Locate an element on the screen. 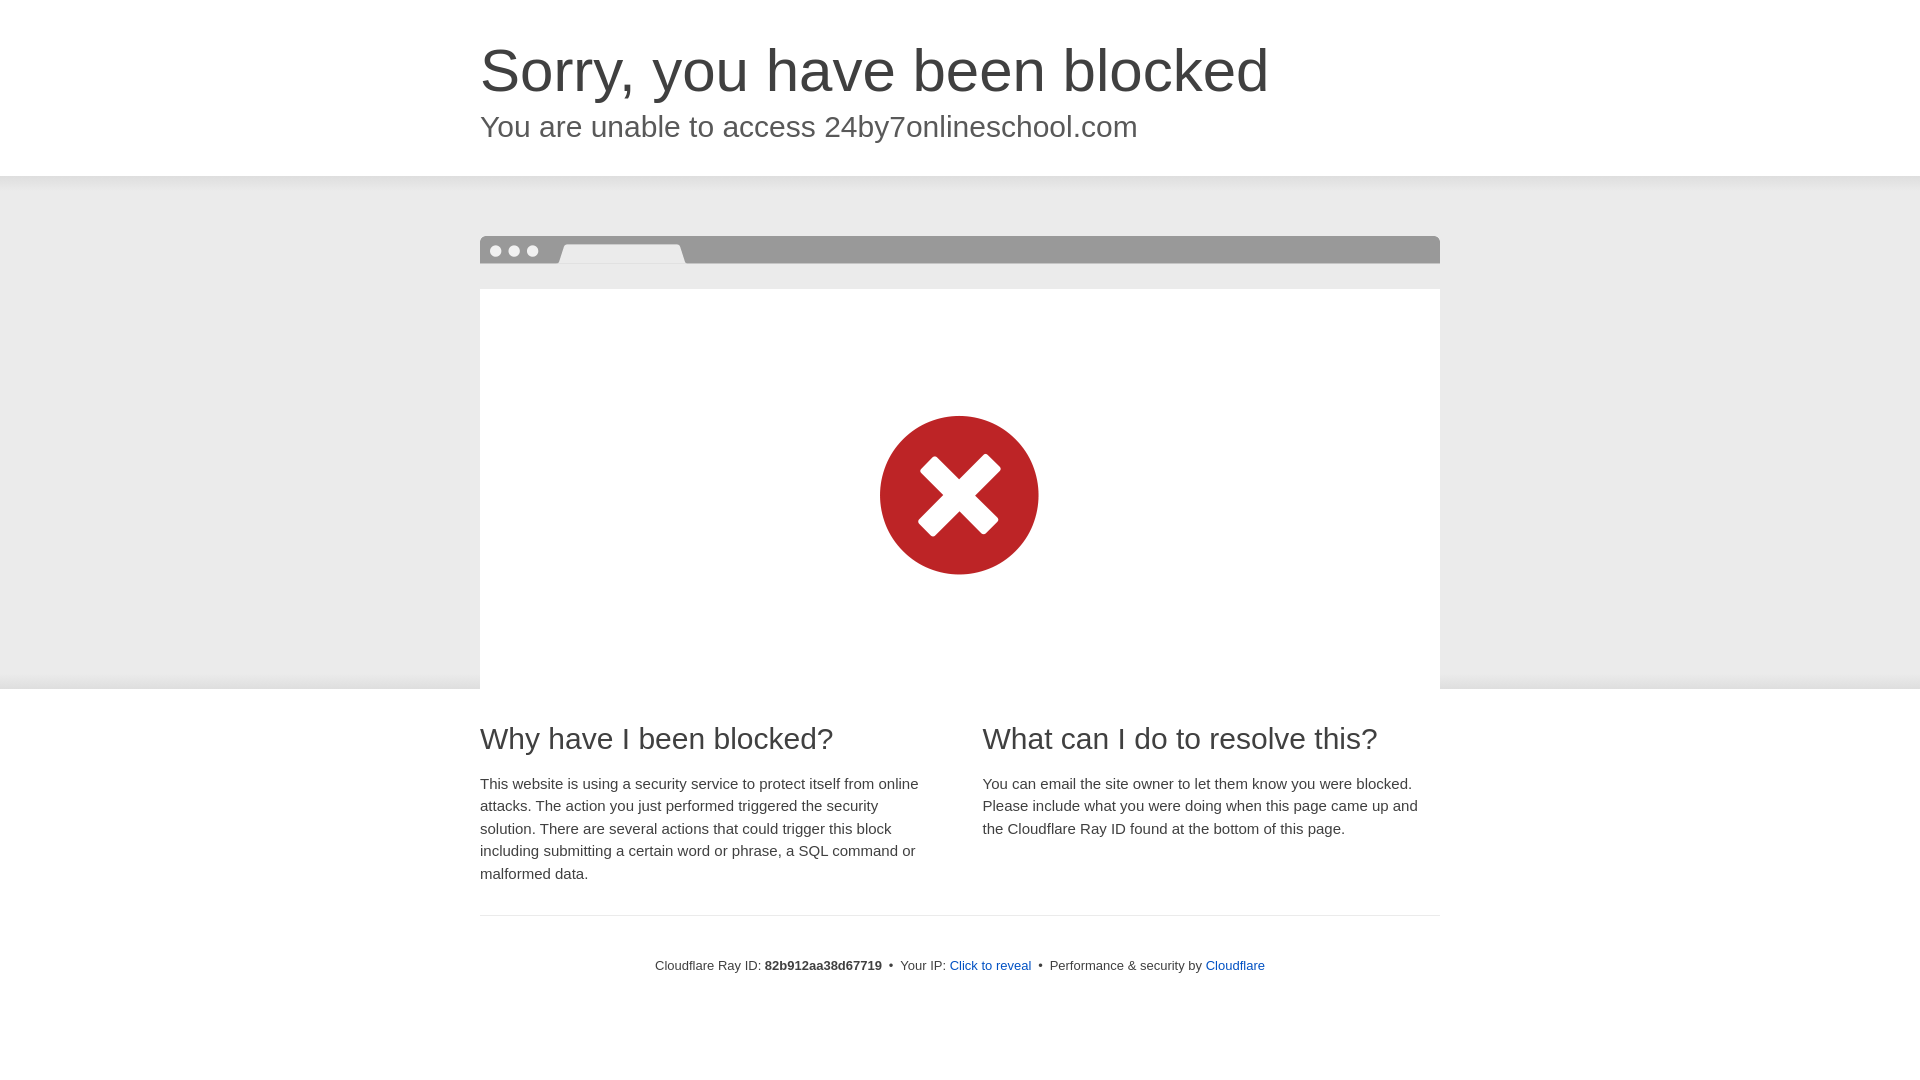 The width and height of the screenshot is (1920, 1080). Click to reveal is located at coordinates (991, 966).